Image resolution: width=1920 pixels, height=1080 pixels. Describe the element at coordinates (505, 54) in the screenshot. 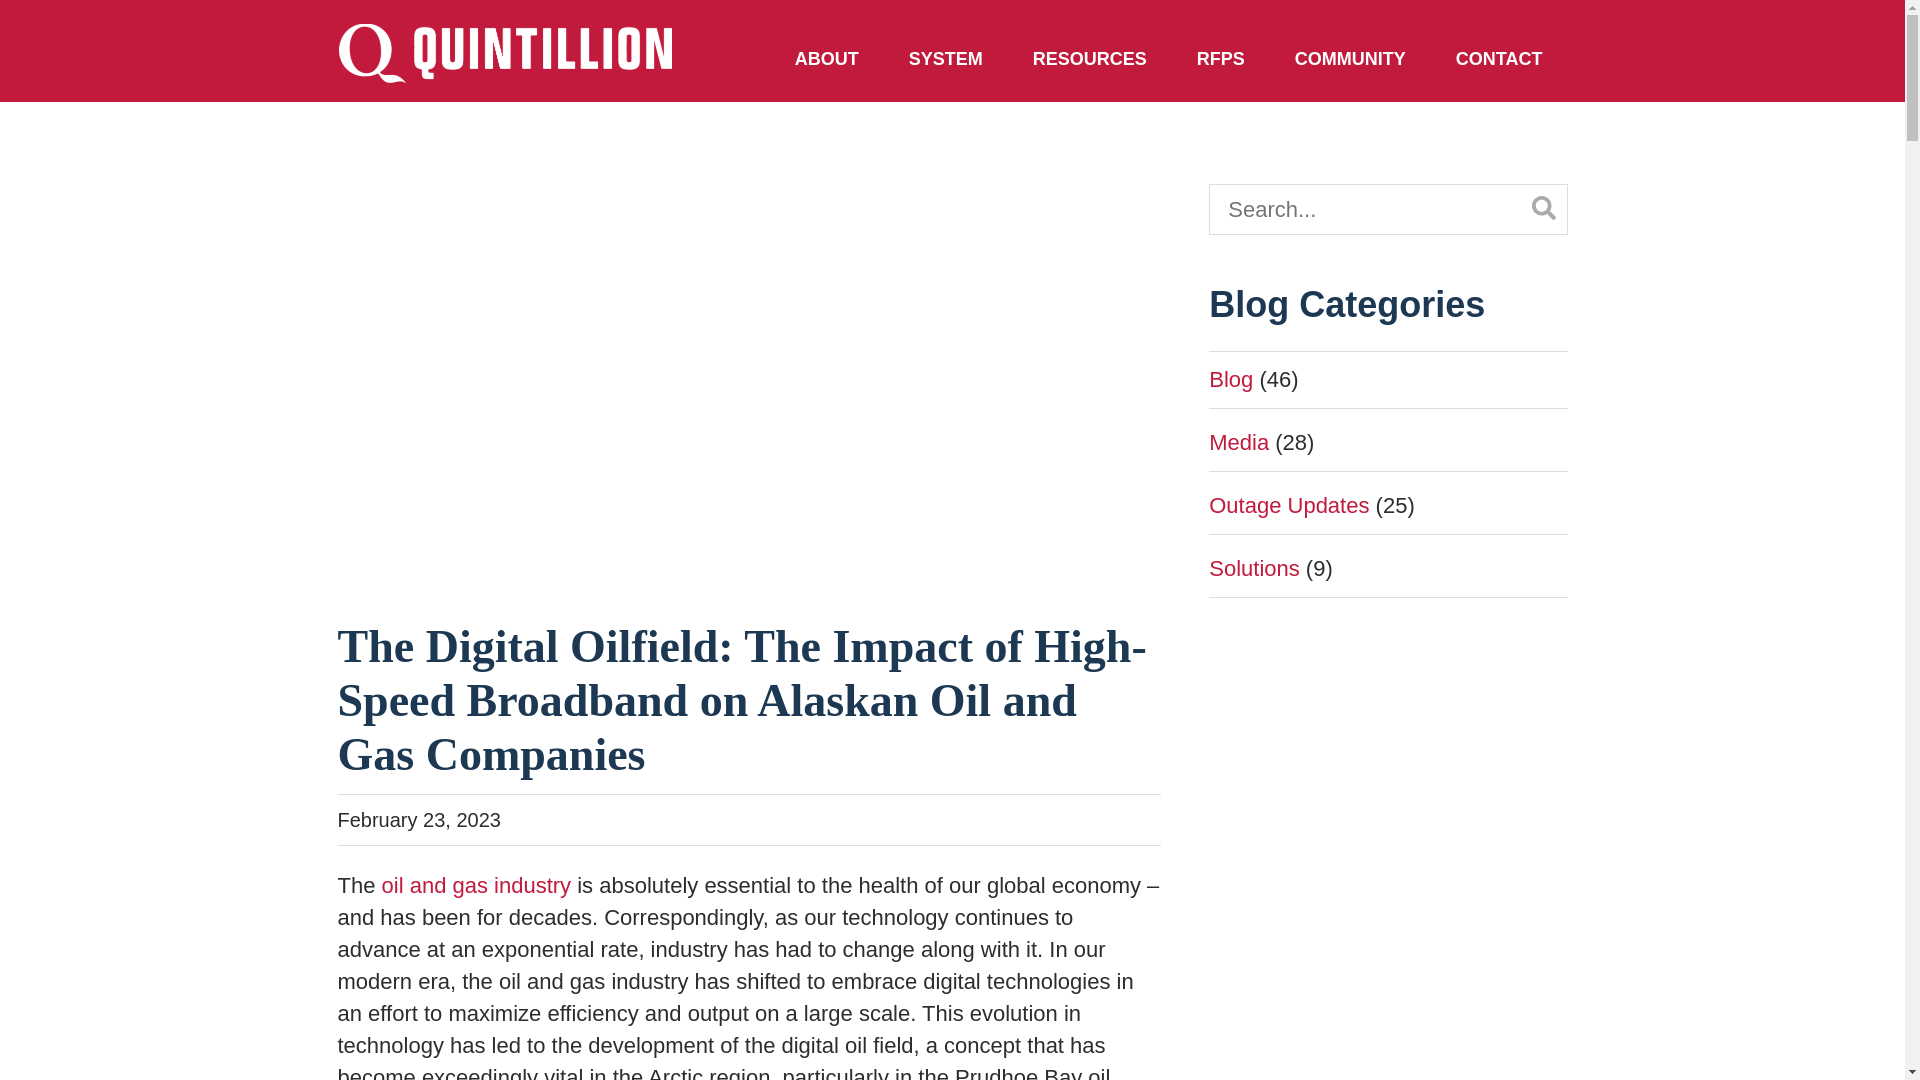

I see `Quintillion` at that location.